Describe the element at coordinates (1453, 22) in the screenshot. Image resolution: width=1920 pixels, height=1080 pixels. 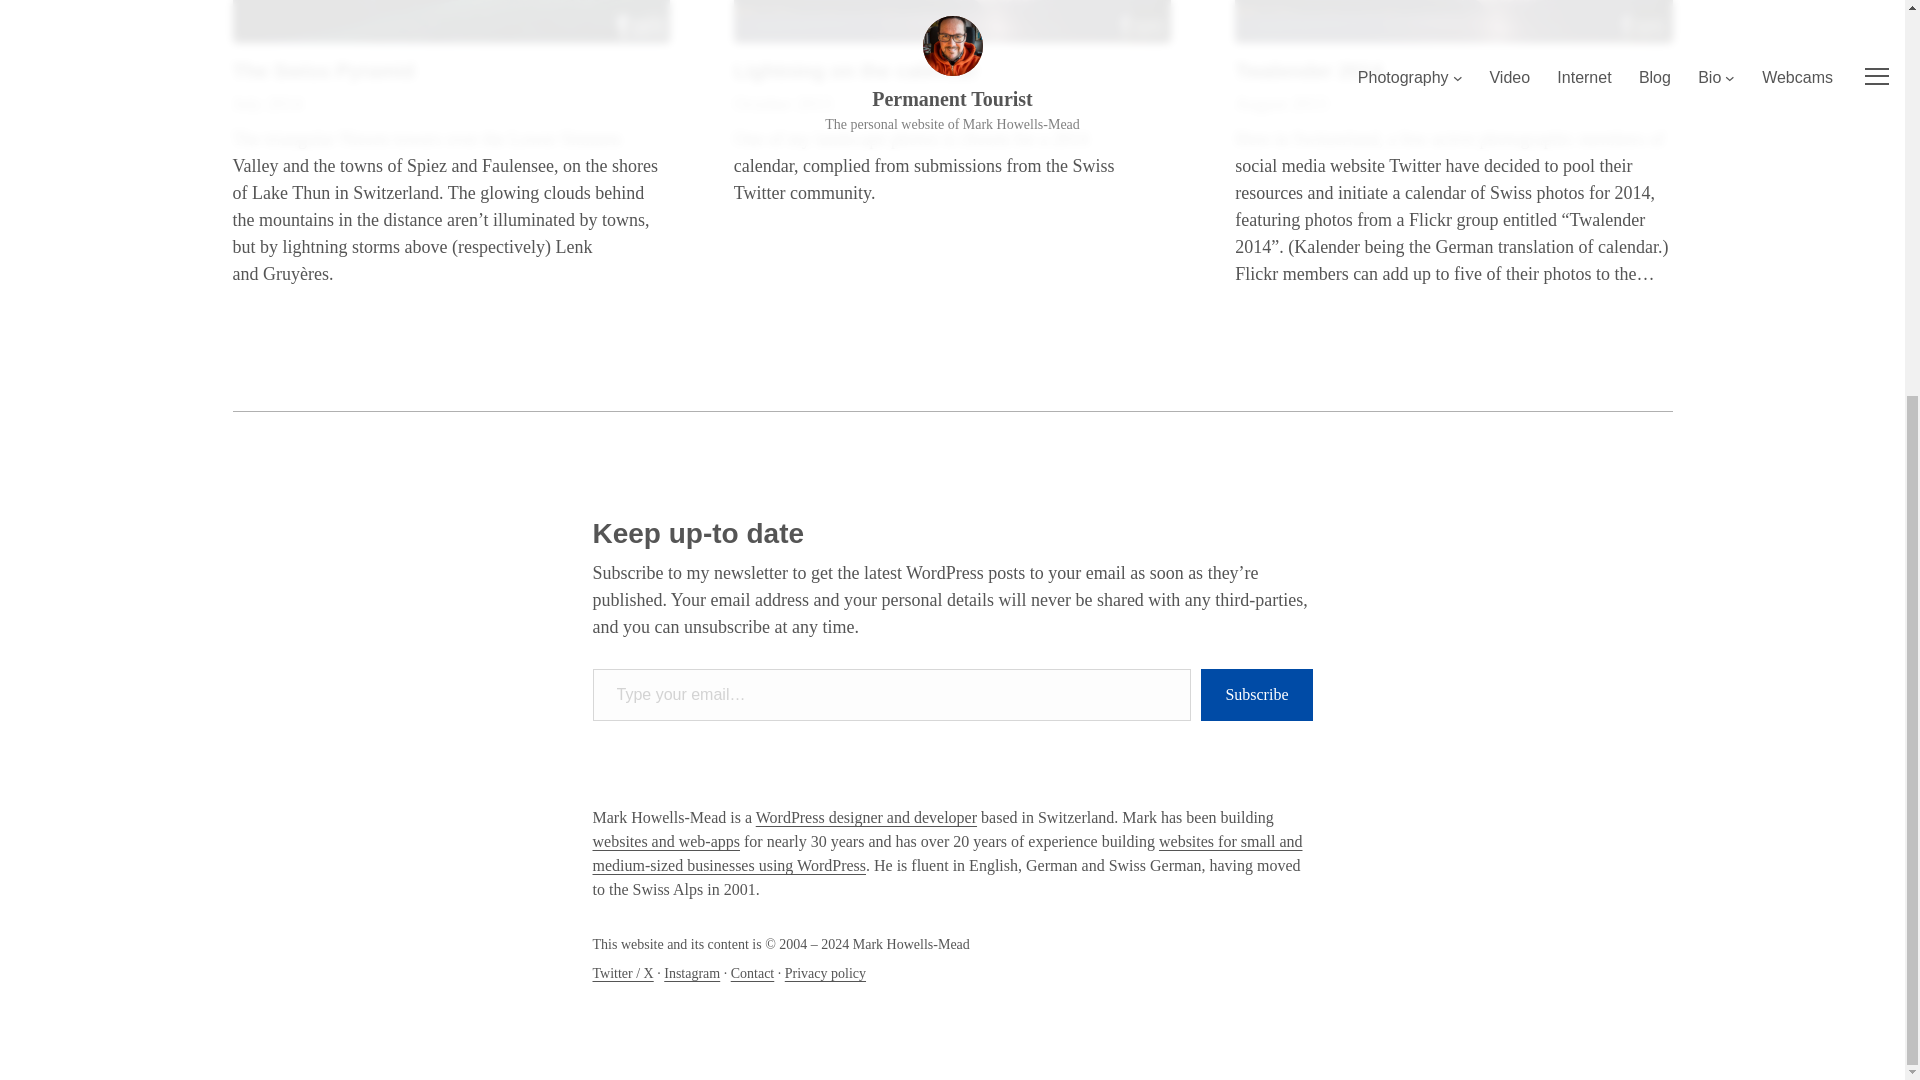
I see `Article: Twalender 2014` at that location.